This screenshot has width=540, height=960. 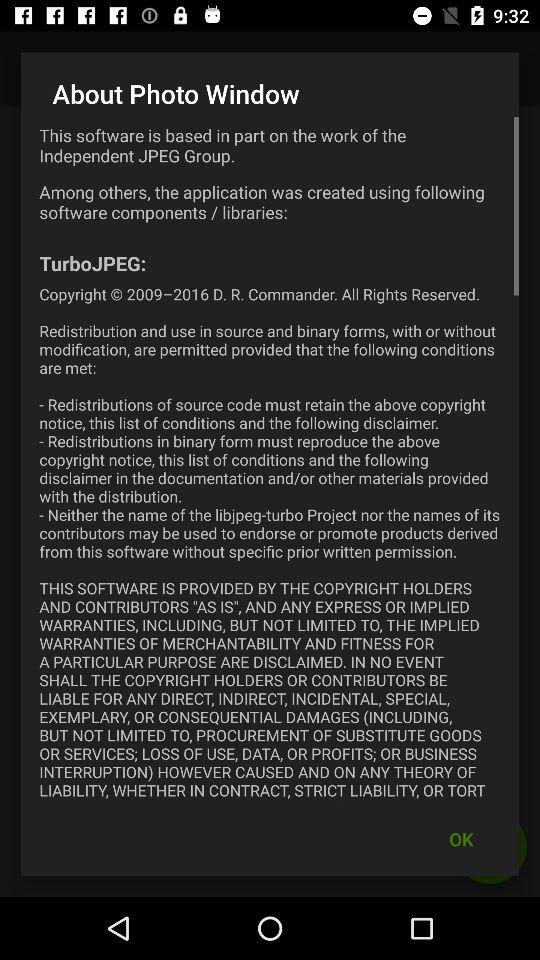 I want to click on launch the ok icon, so click(x=461, y=838).